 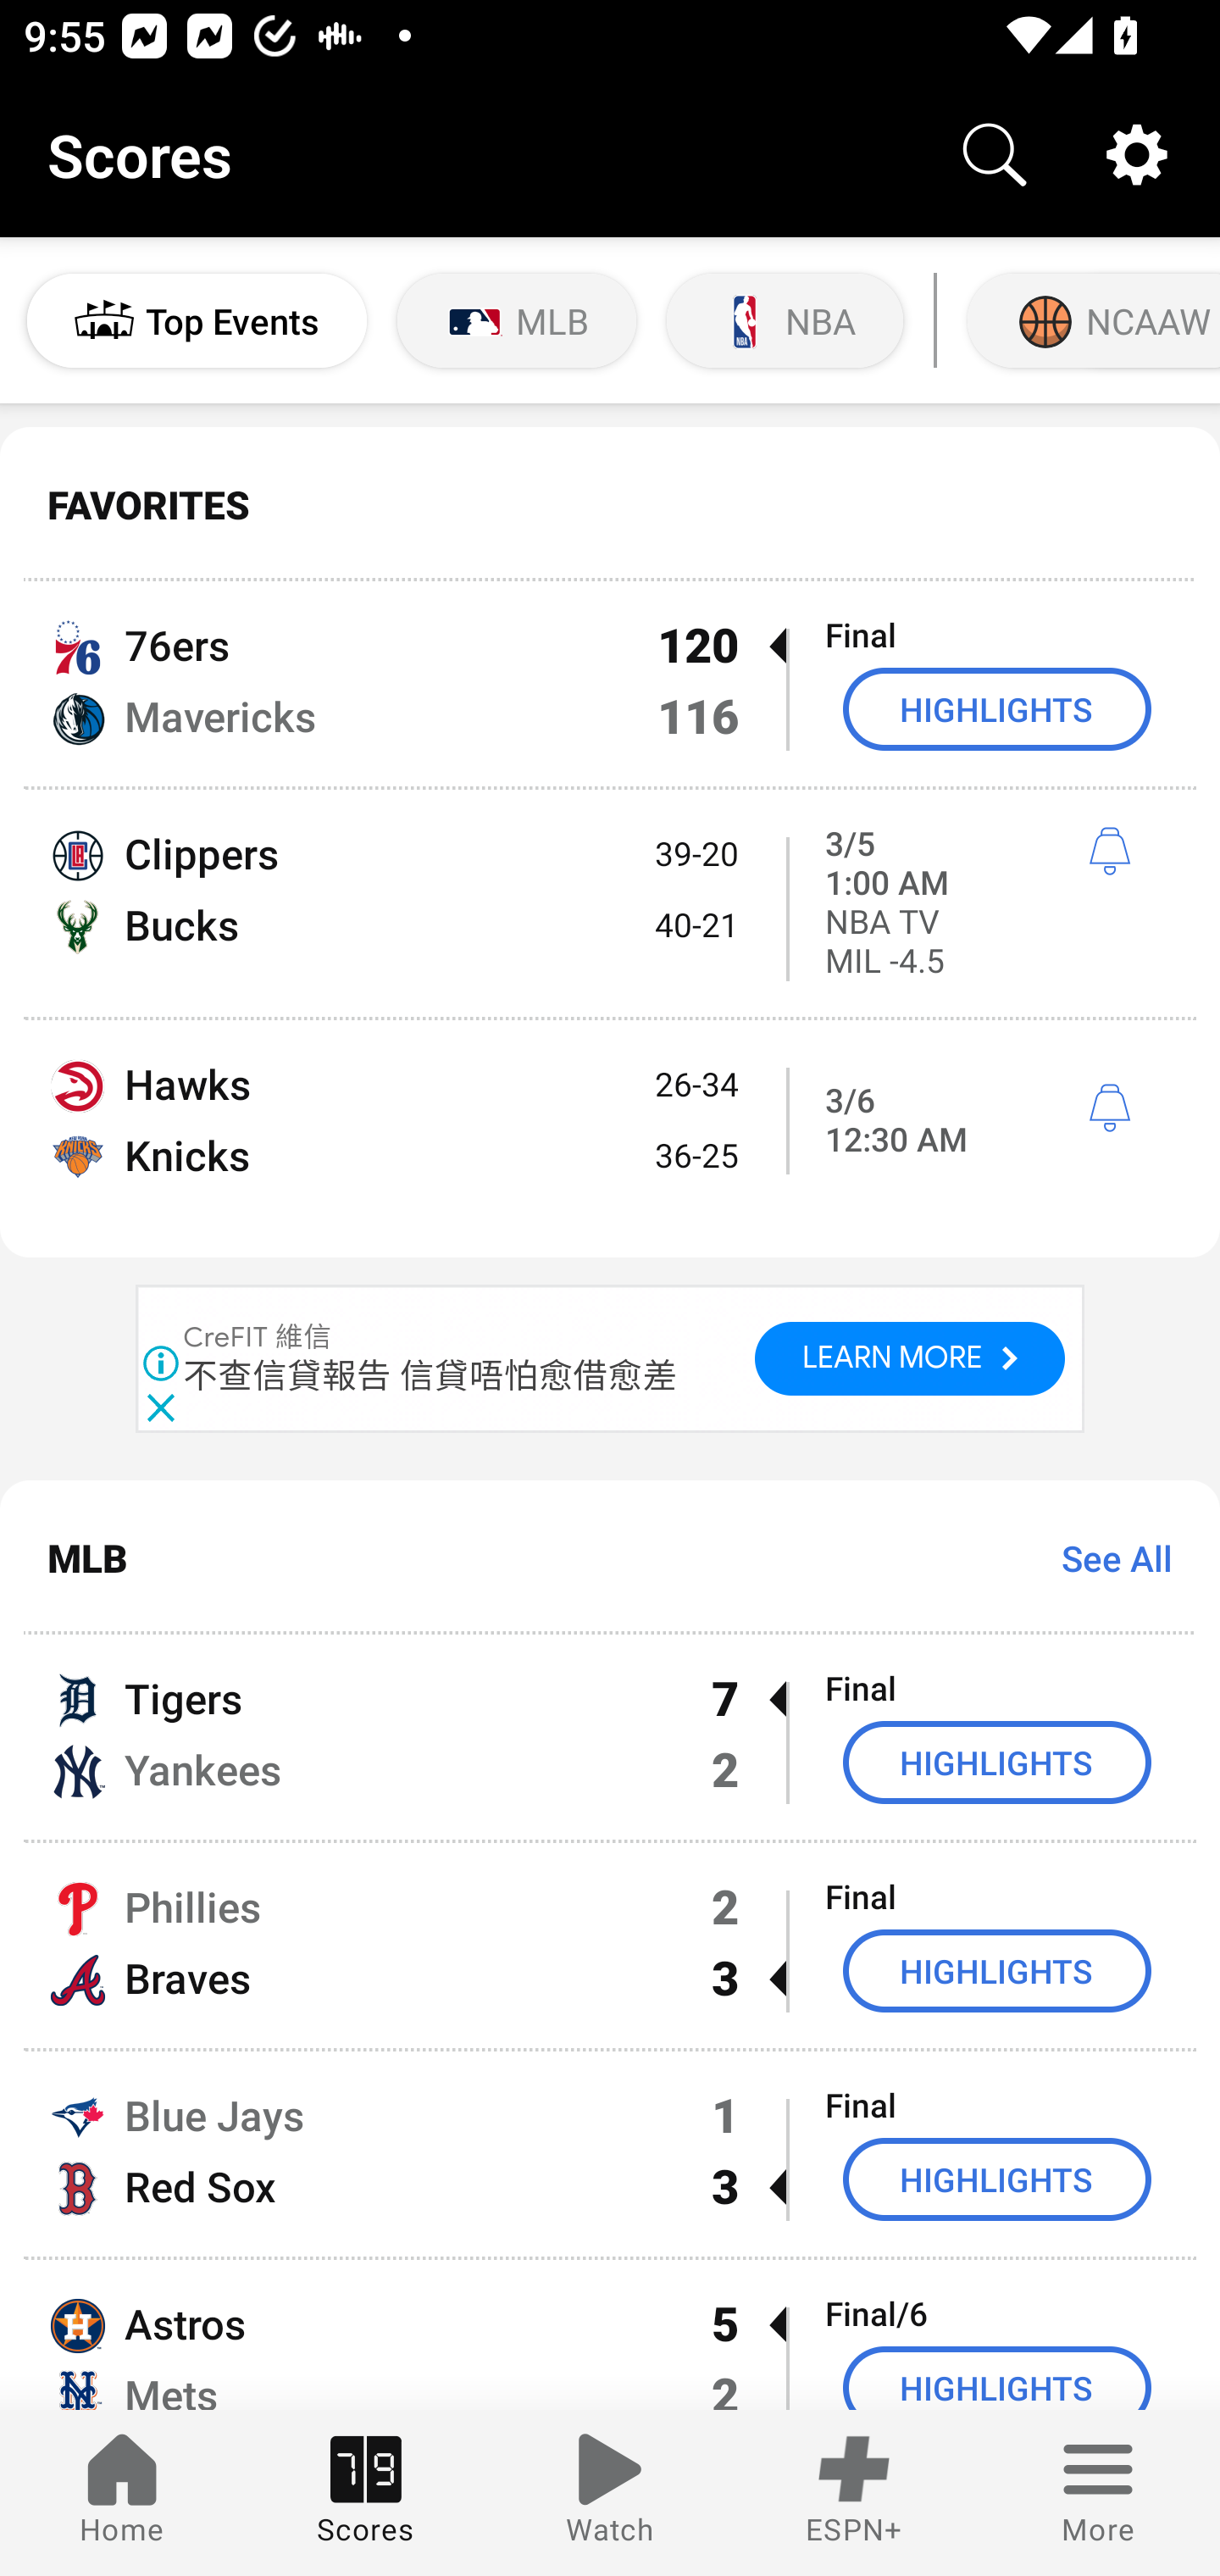 What do you see at coordinates (995, 154) in the screenshot?
I see `Search` at bounding box center [995, 154].